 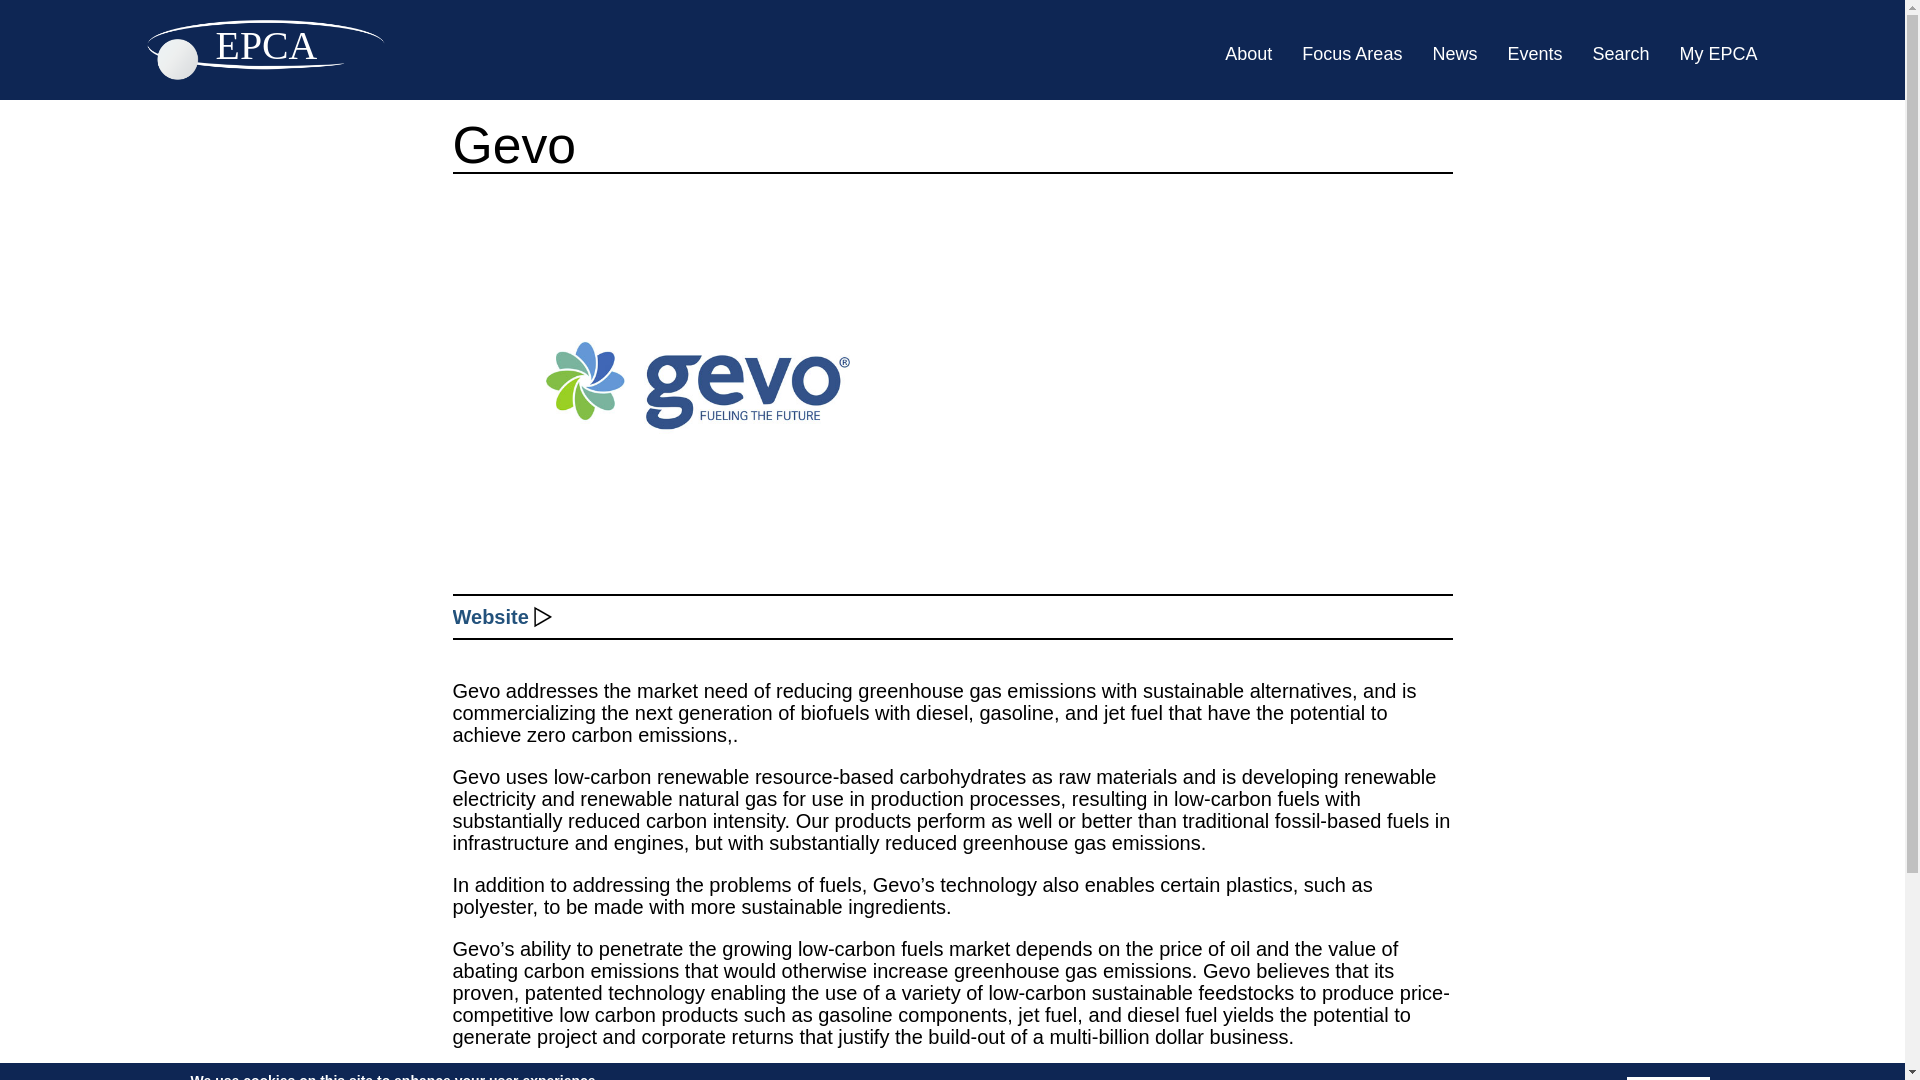 I want to click on Website, so click(x=490, y=616).